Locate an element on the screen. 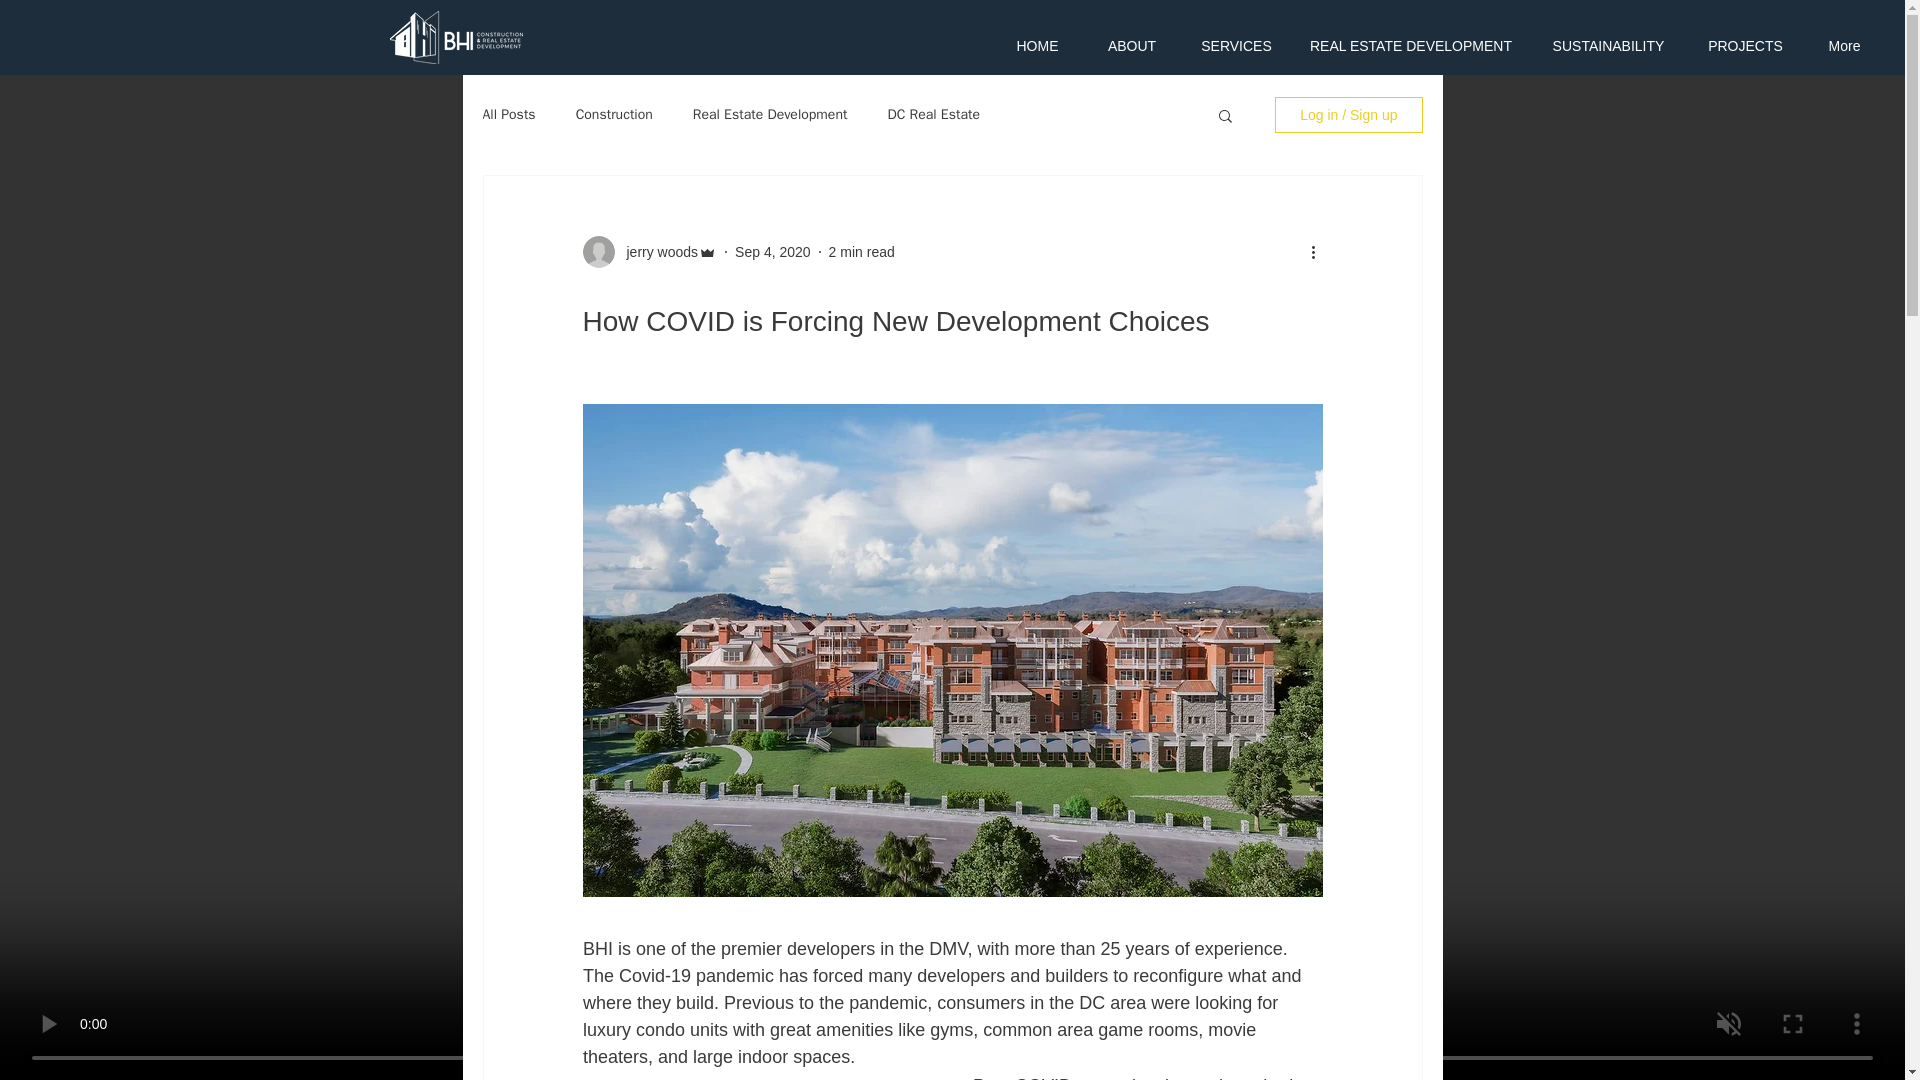 This screenshot has height=1080, width=1920. ABOUT is located at coordinates (1131, 46).